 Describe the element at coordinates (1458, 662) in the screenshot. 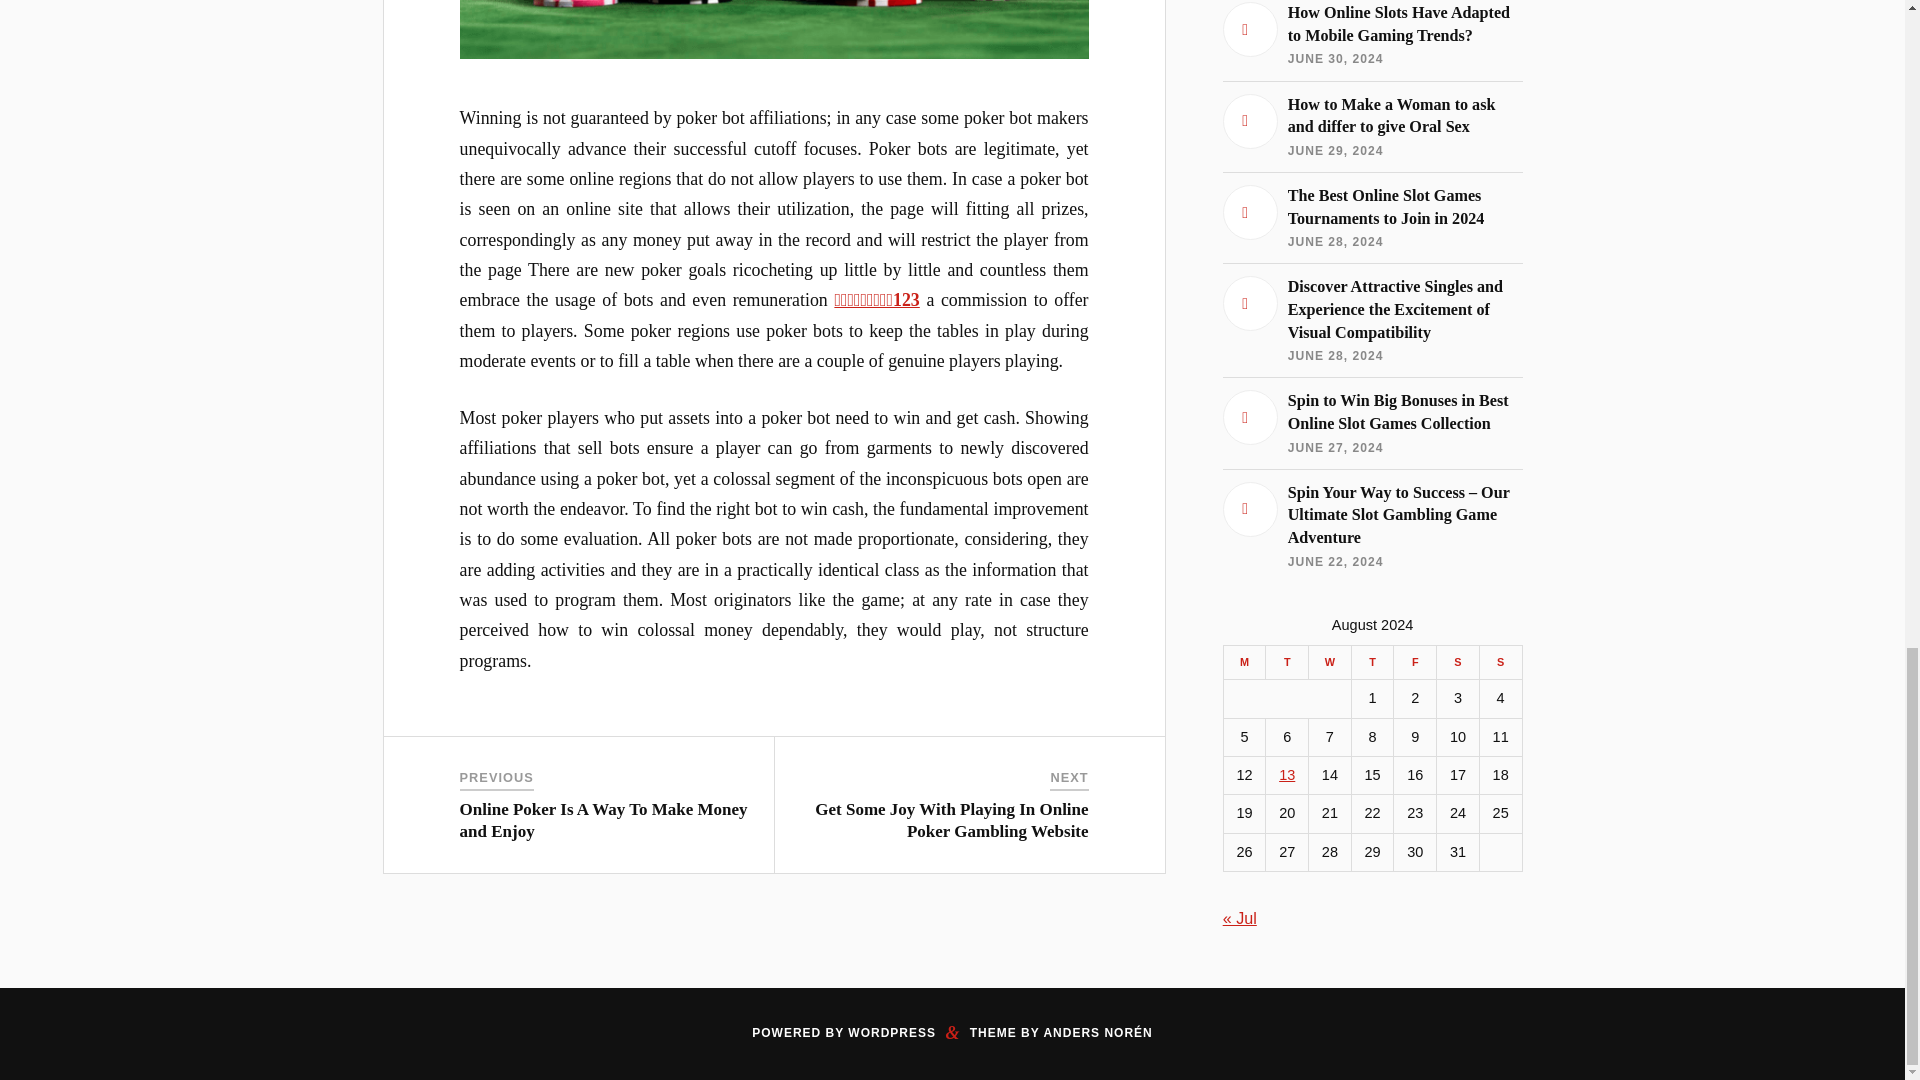

I see `Saturday` at that location.